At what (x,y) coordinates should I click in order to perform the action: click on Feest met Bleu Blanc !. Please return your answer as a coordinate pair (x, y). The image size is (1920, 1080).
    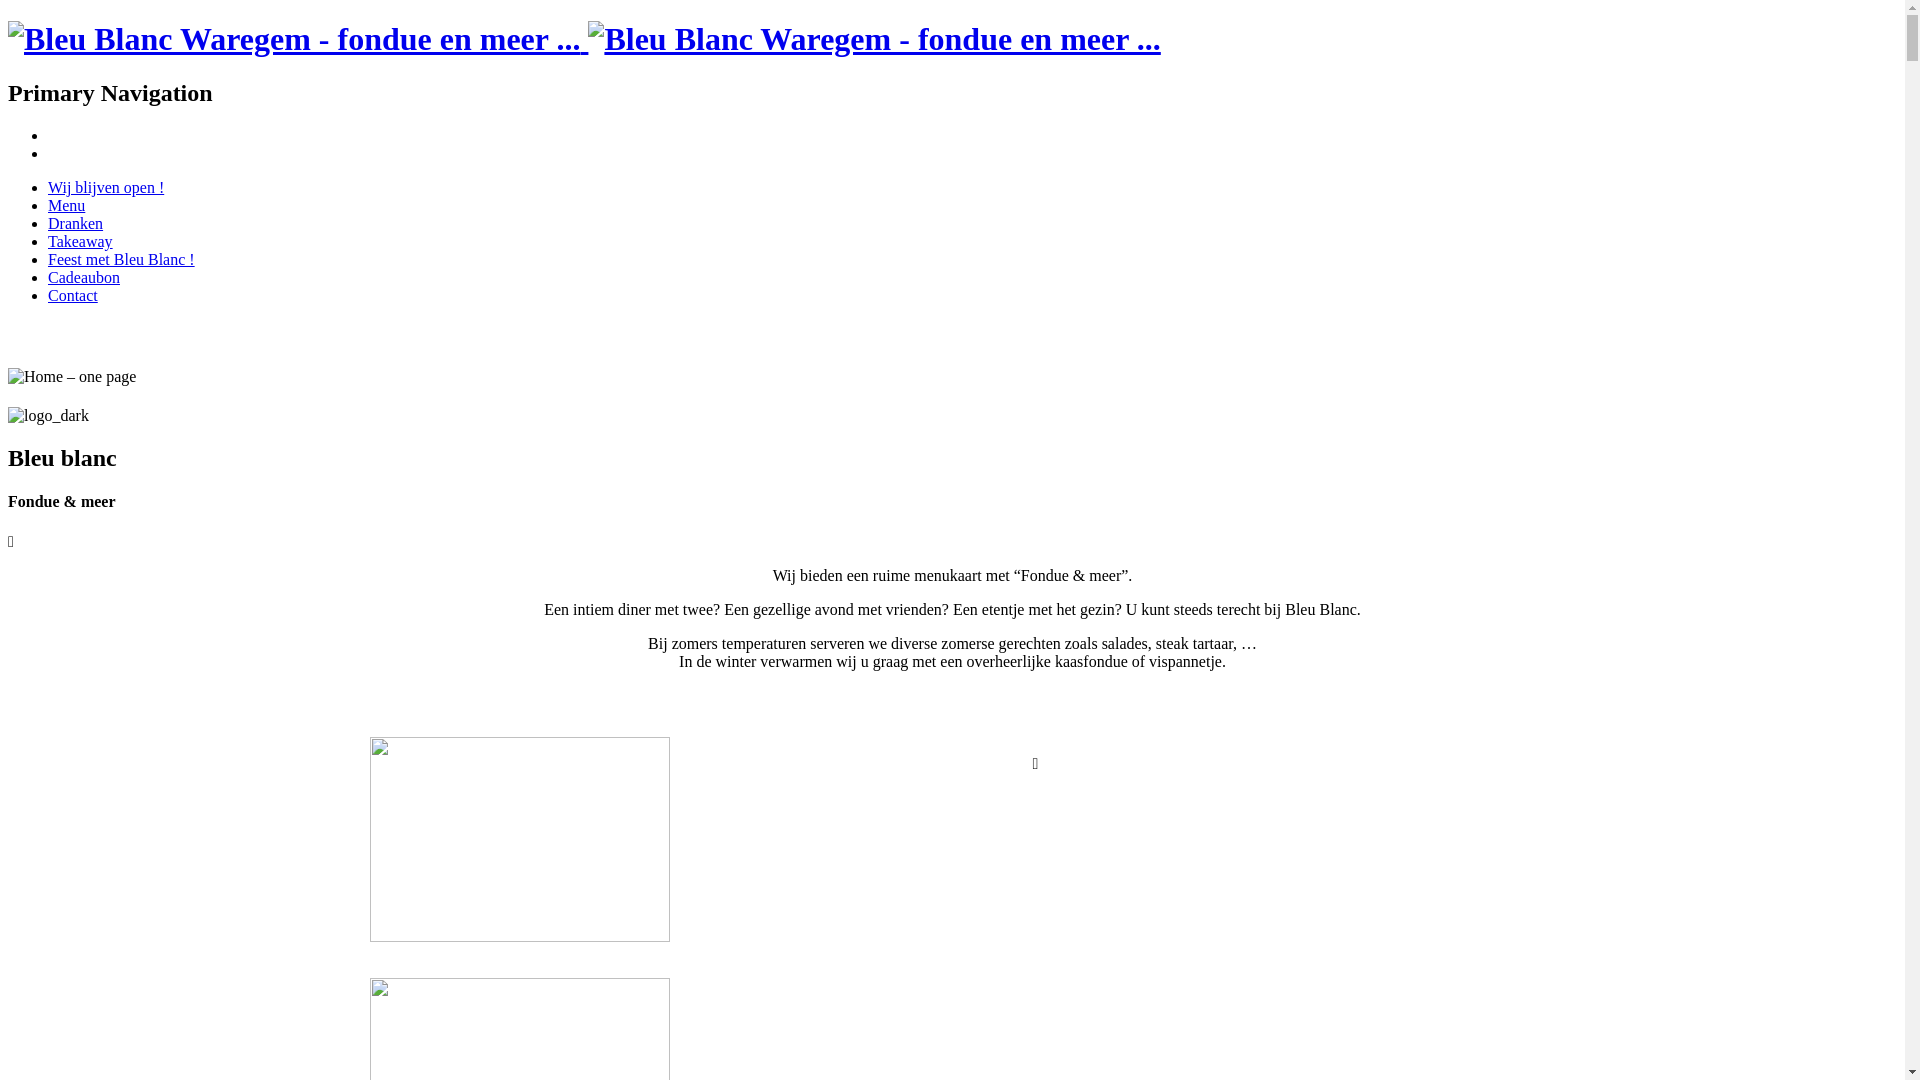
    Looking at the image, I should click on (122, 260).